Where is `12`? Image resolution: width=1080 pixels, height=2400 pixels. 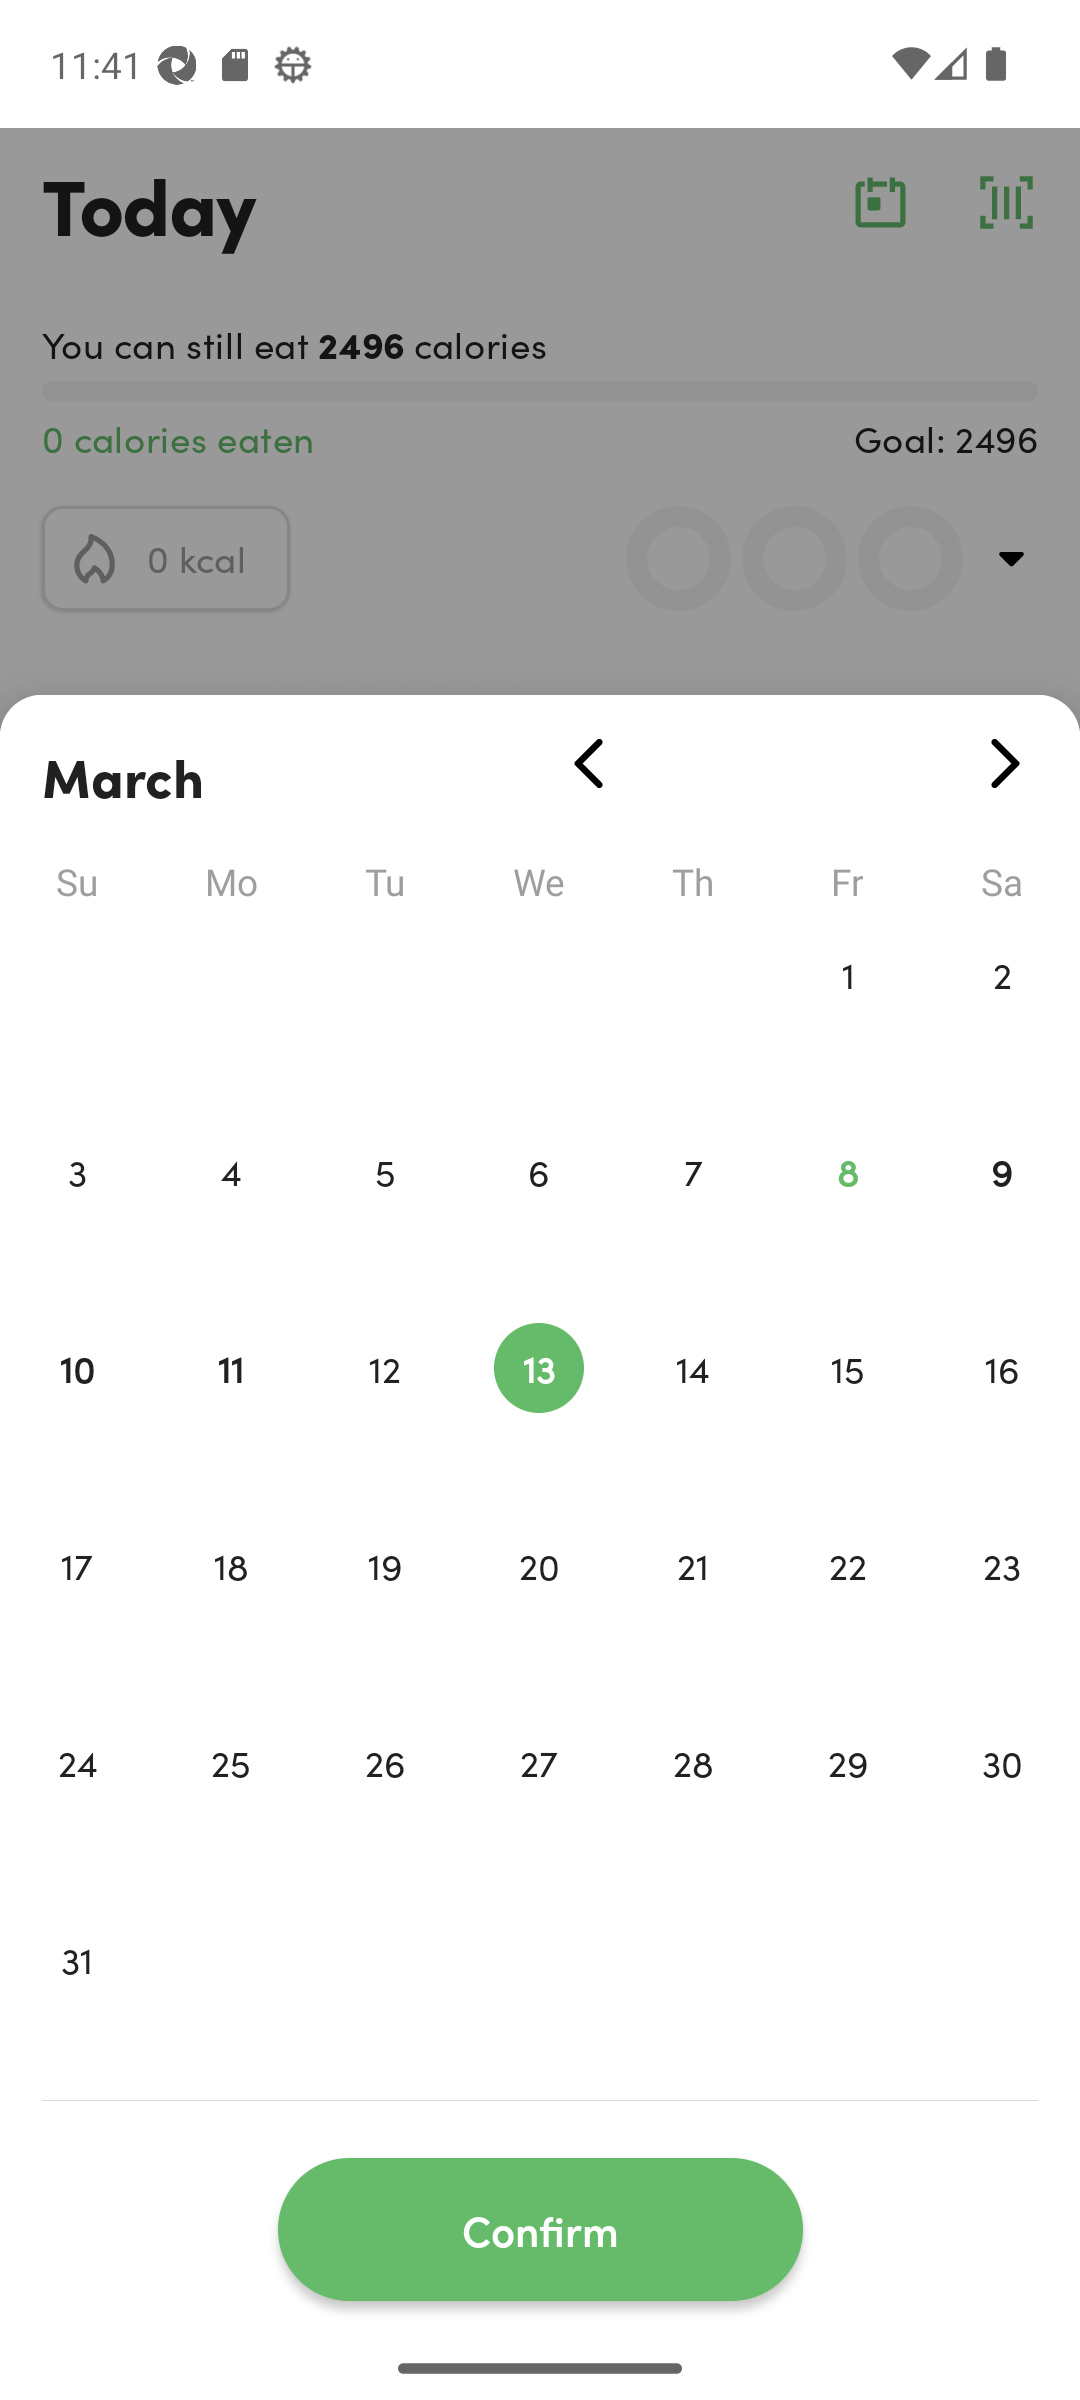
12 is located at coordinates (384, 1410).